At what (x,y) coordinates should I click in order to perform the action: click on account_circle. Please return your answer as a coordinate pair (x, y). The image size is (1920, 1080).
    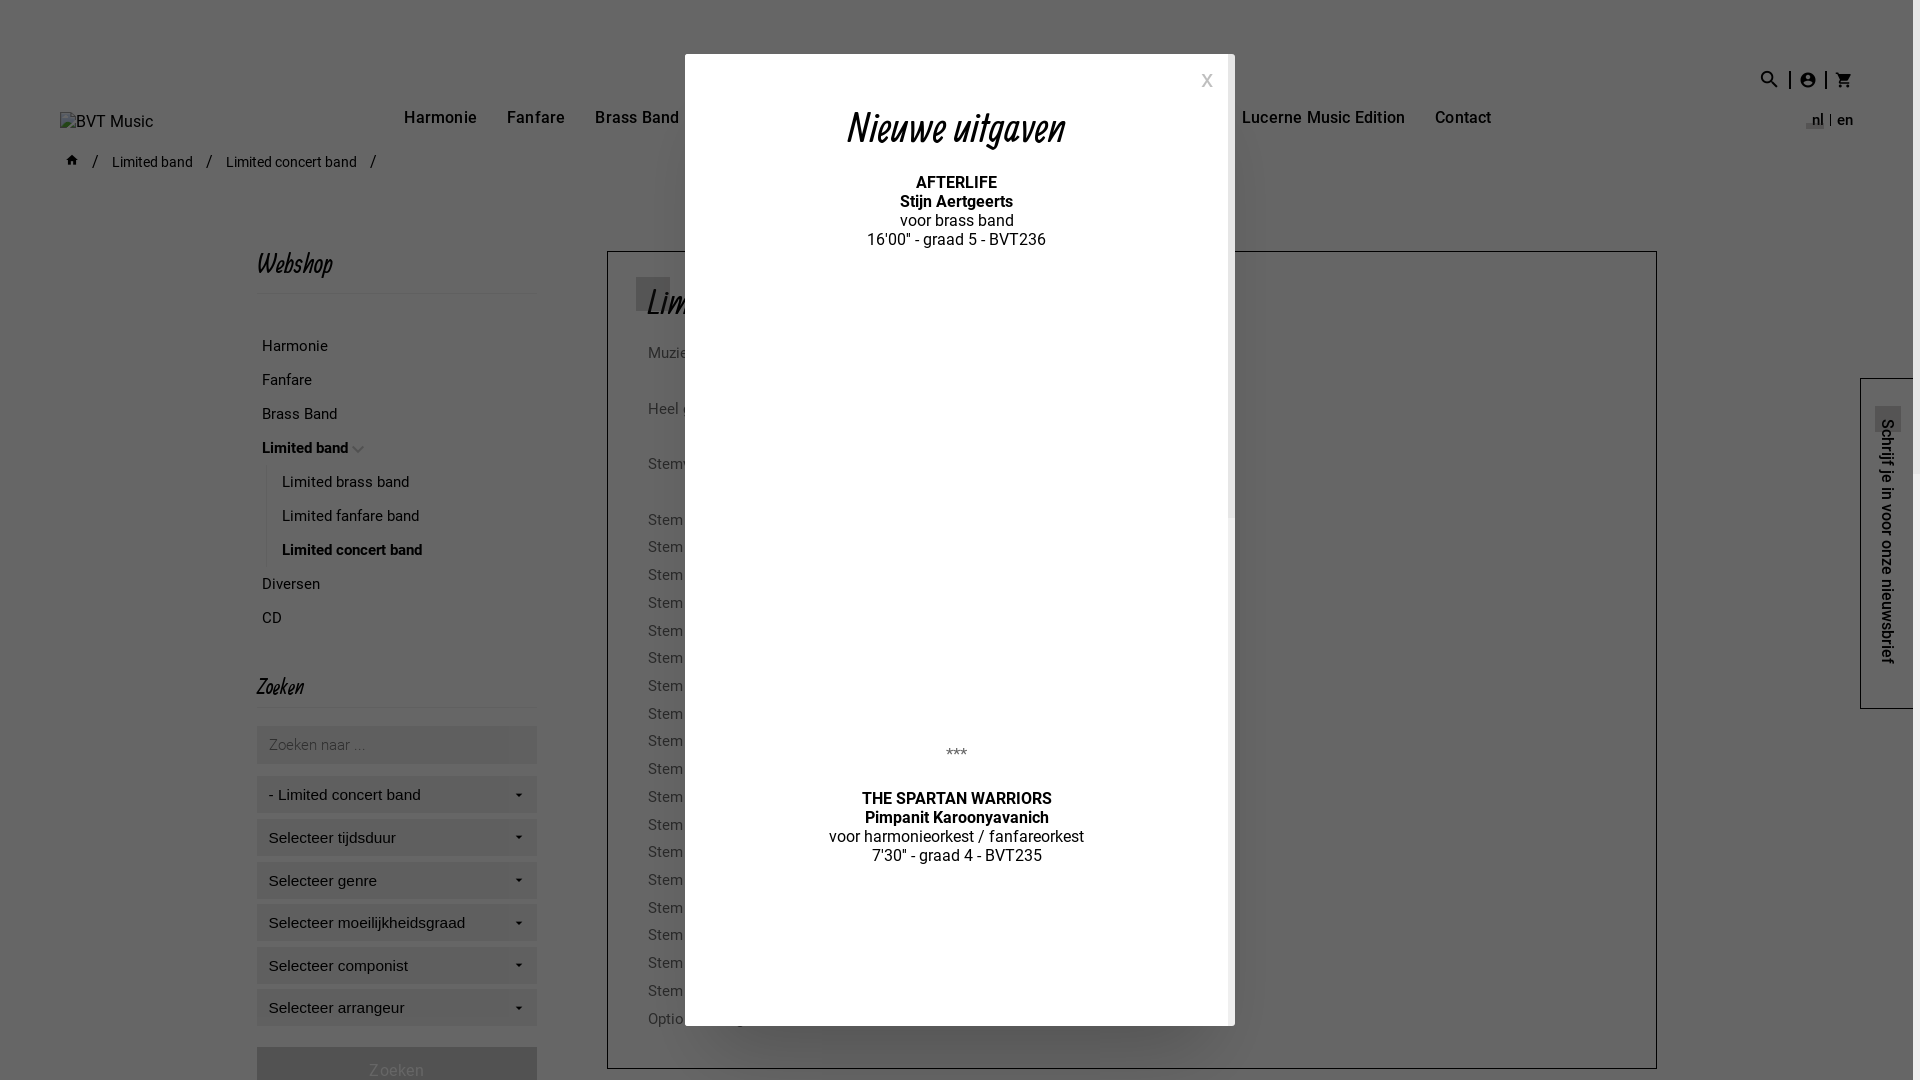
    Looking at the image, I should click on (1803, 79).